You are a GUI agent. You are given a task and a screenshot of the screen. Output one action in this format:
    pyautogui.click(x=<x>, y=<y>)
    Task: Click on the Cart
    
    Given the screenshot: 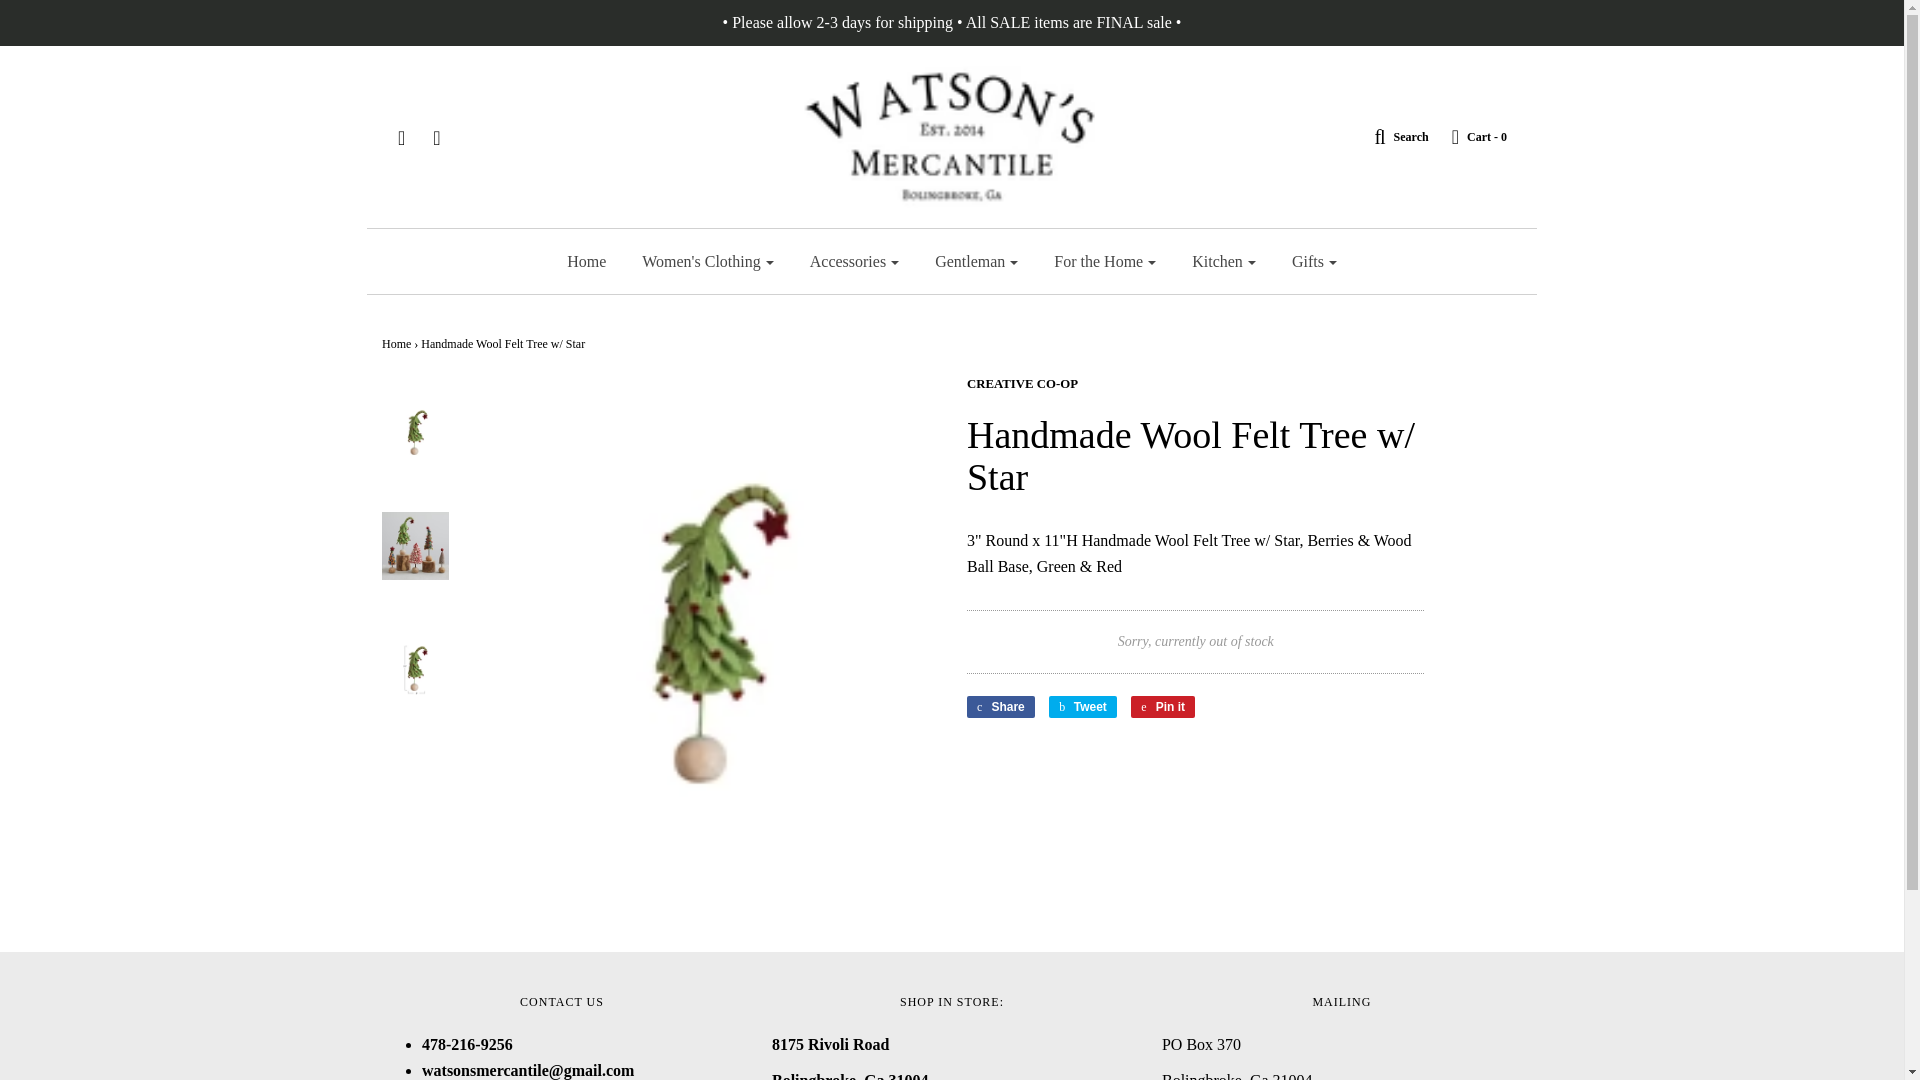 What is the action you would take?
    pyautogui.click(x=1470, y=136)
    